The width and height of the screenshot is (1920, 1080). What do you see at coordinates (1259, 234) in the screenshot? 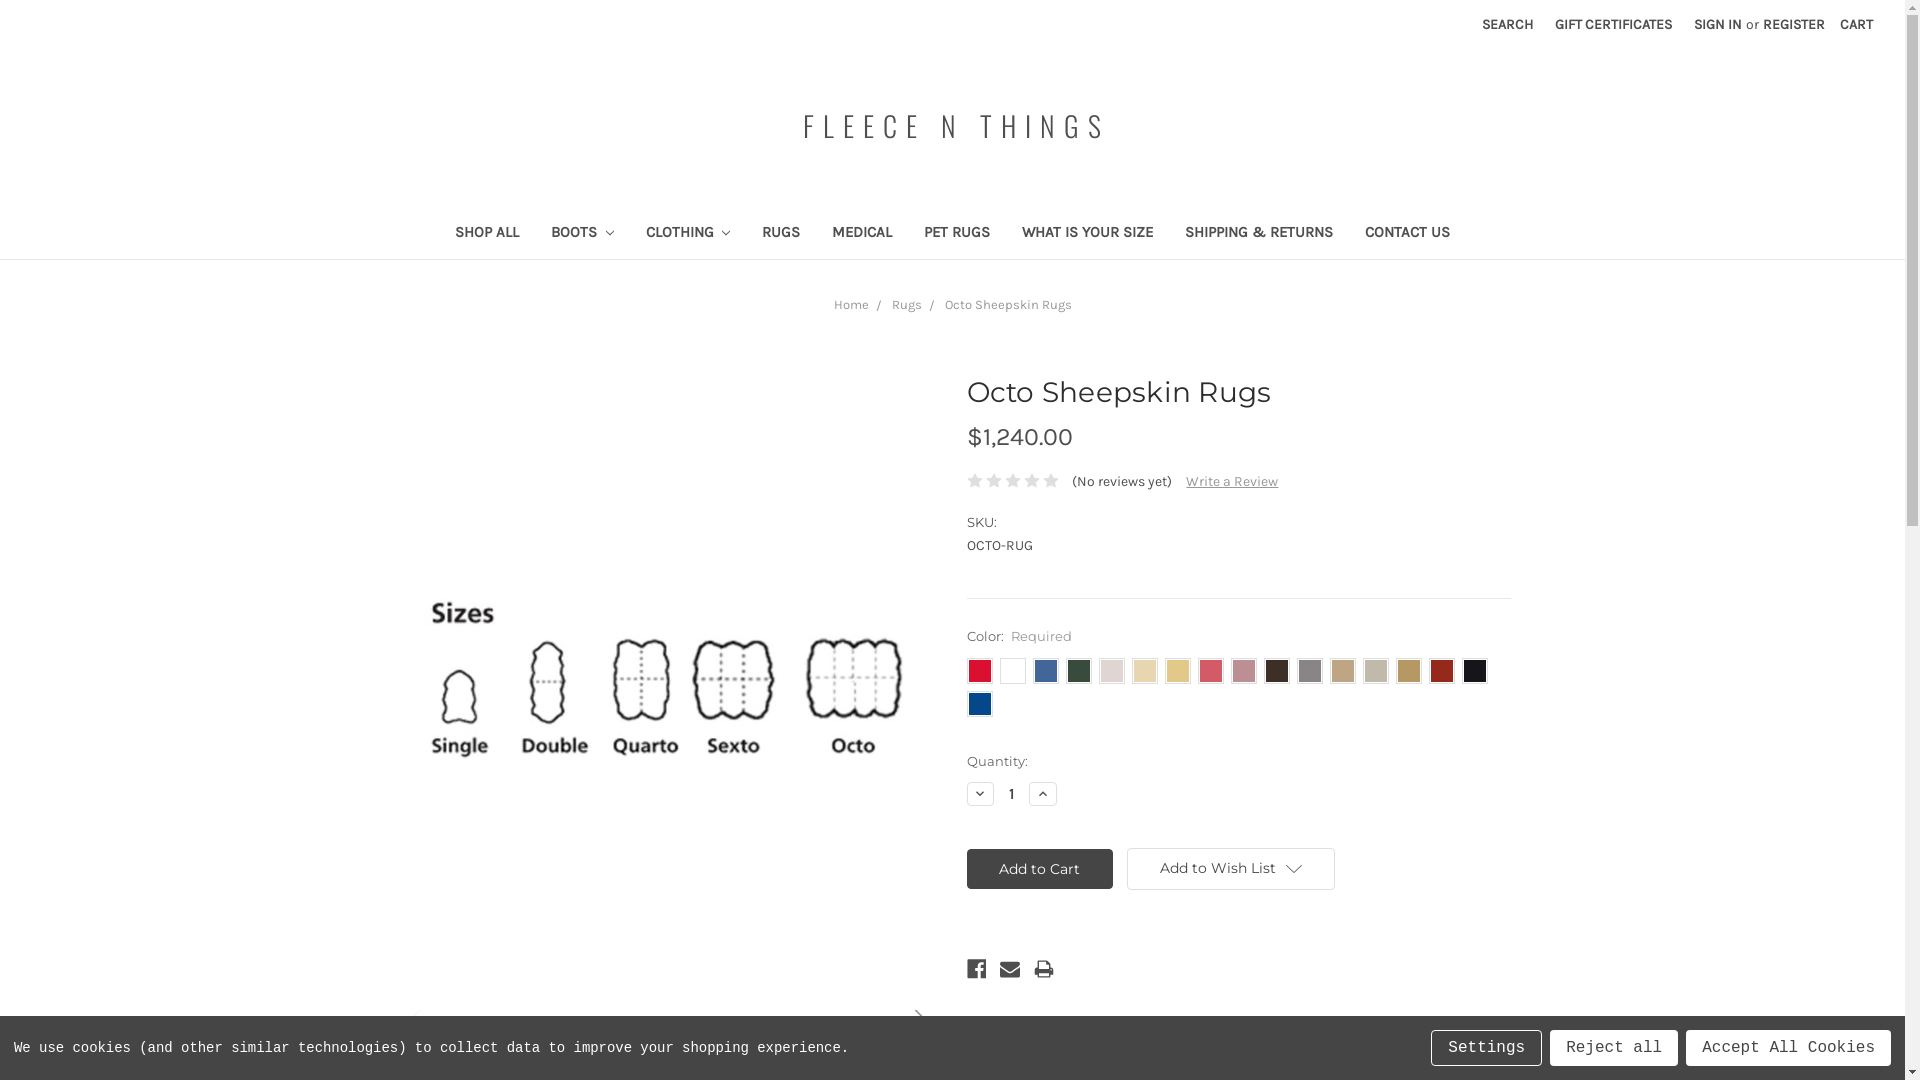
I see `SHIPPING & RETURNS` at bounding box center [1259, 234].